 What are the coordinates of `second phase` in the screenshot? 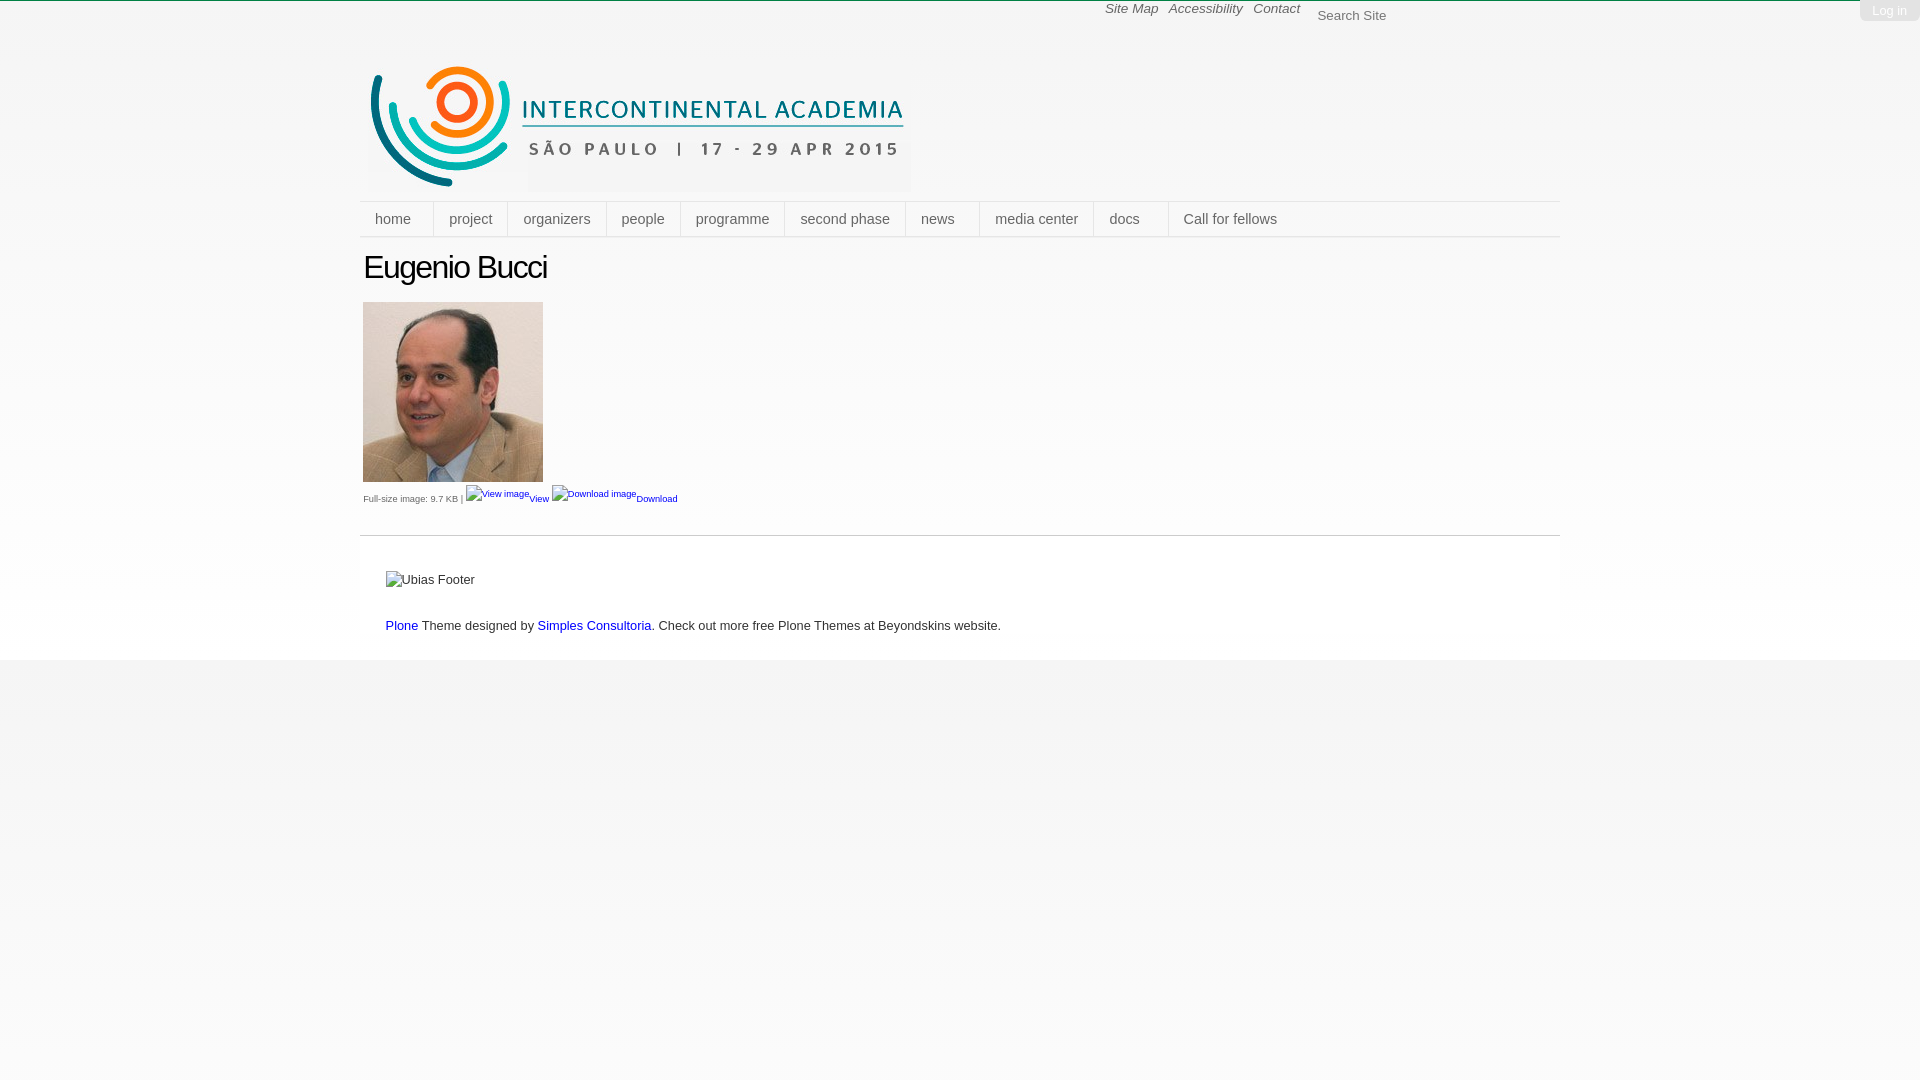 It's located at (844, 219).